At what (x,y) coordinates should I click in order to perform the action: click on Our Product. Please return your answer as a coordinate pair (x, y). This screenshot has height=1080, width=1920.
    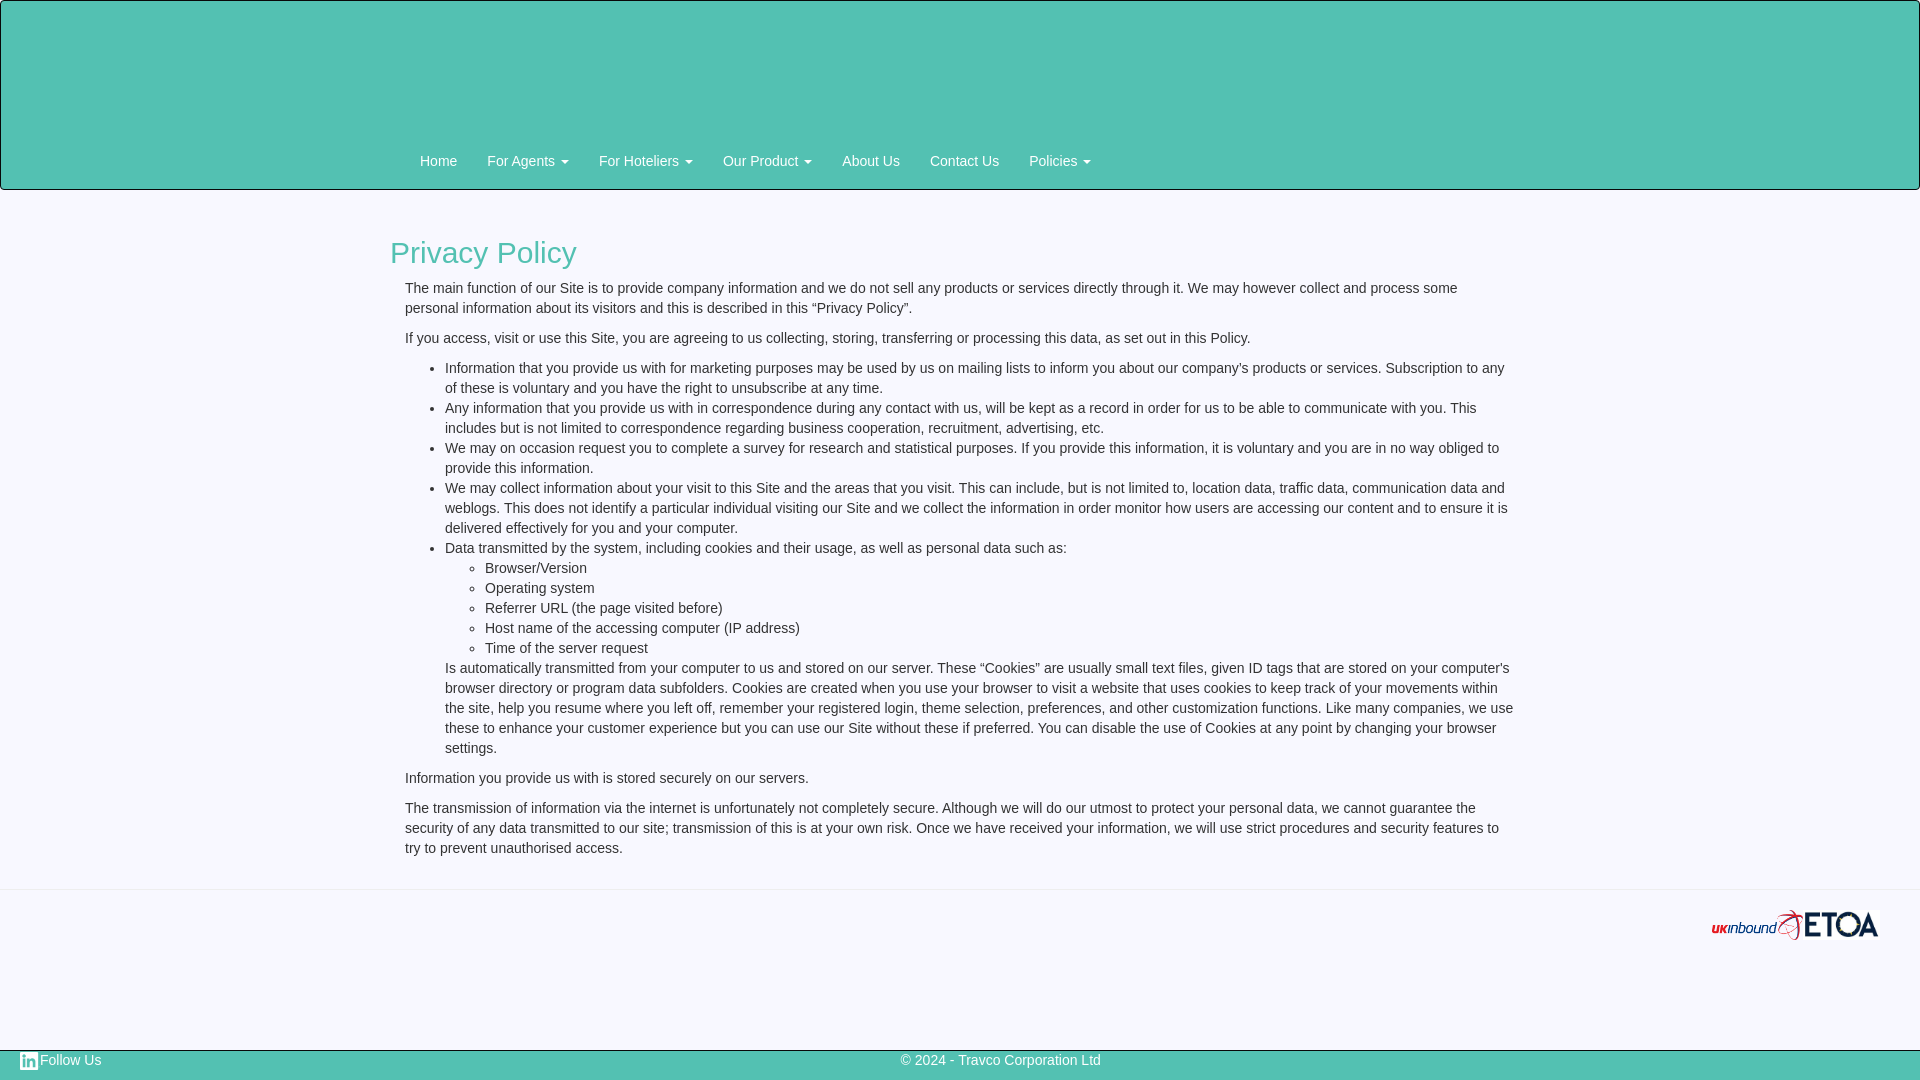
    Looking at the image, I should click on (768, 160).